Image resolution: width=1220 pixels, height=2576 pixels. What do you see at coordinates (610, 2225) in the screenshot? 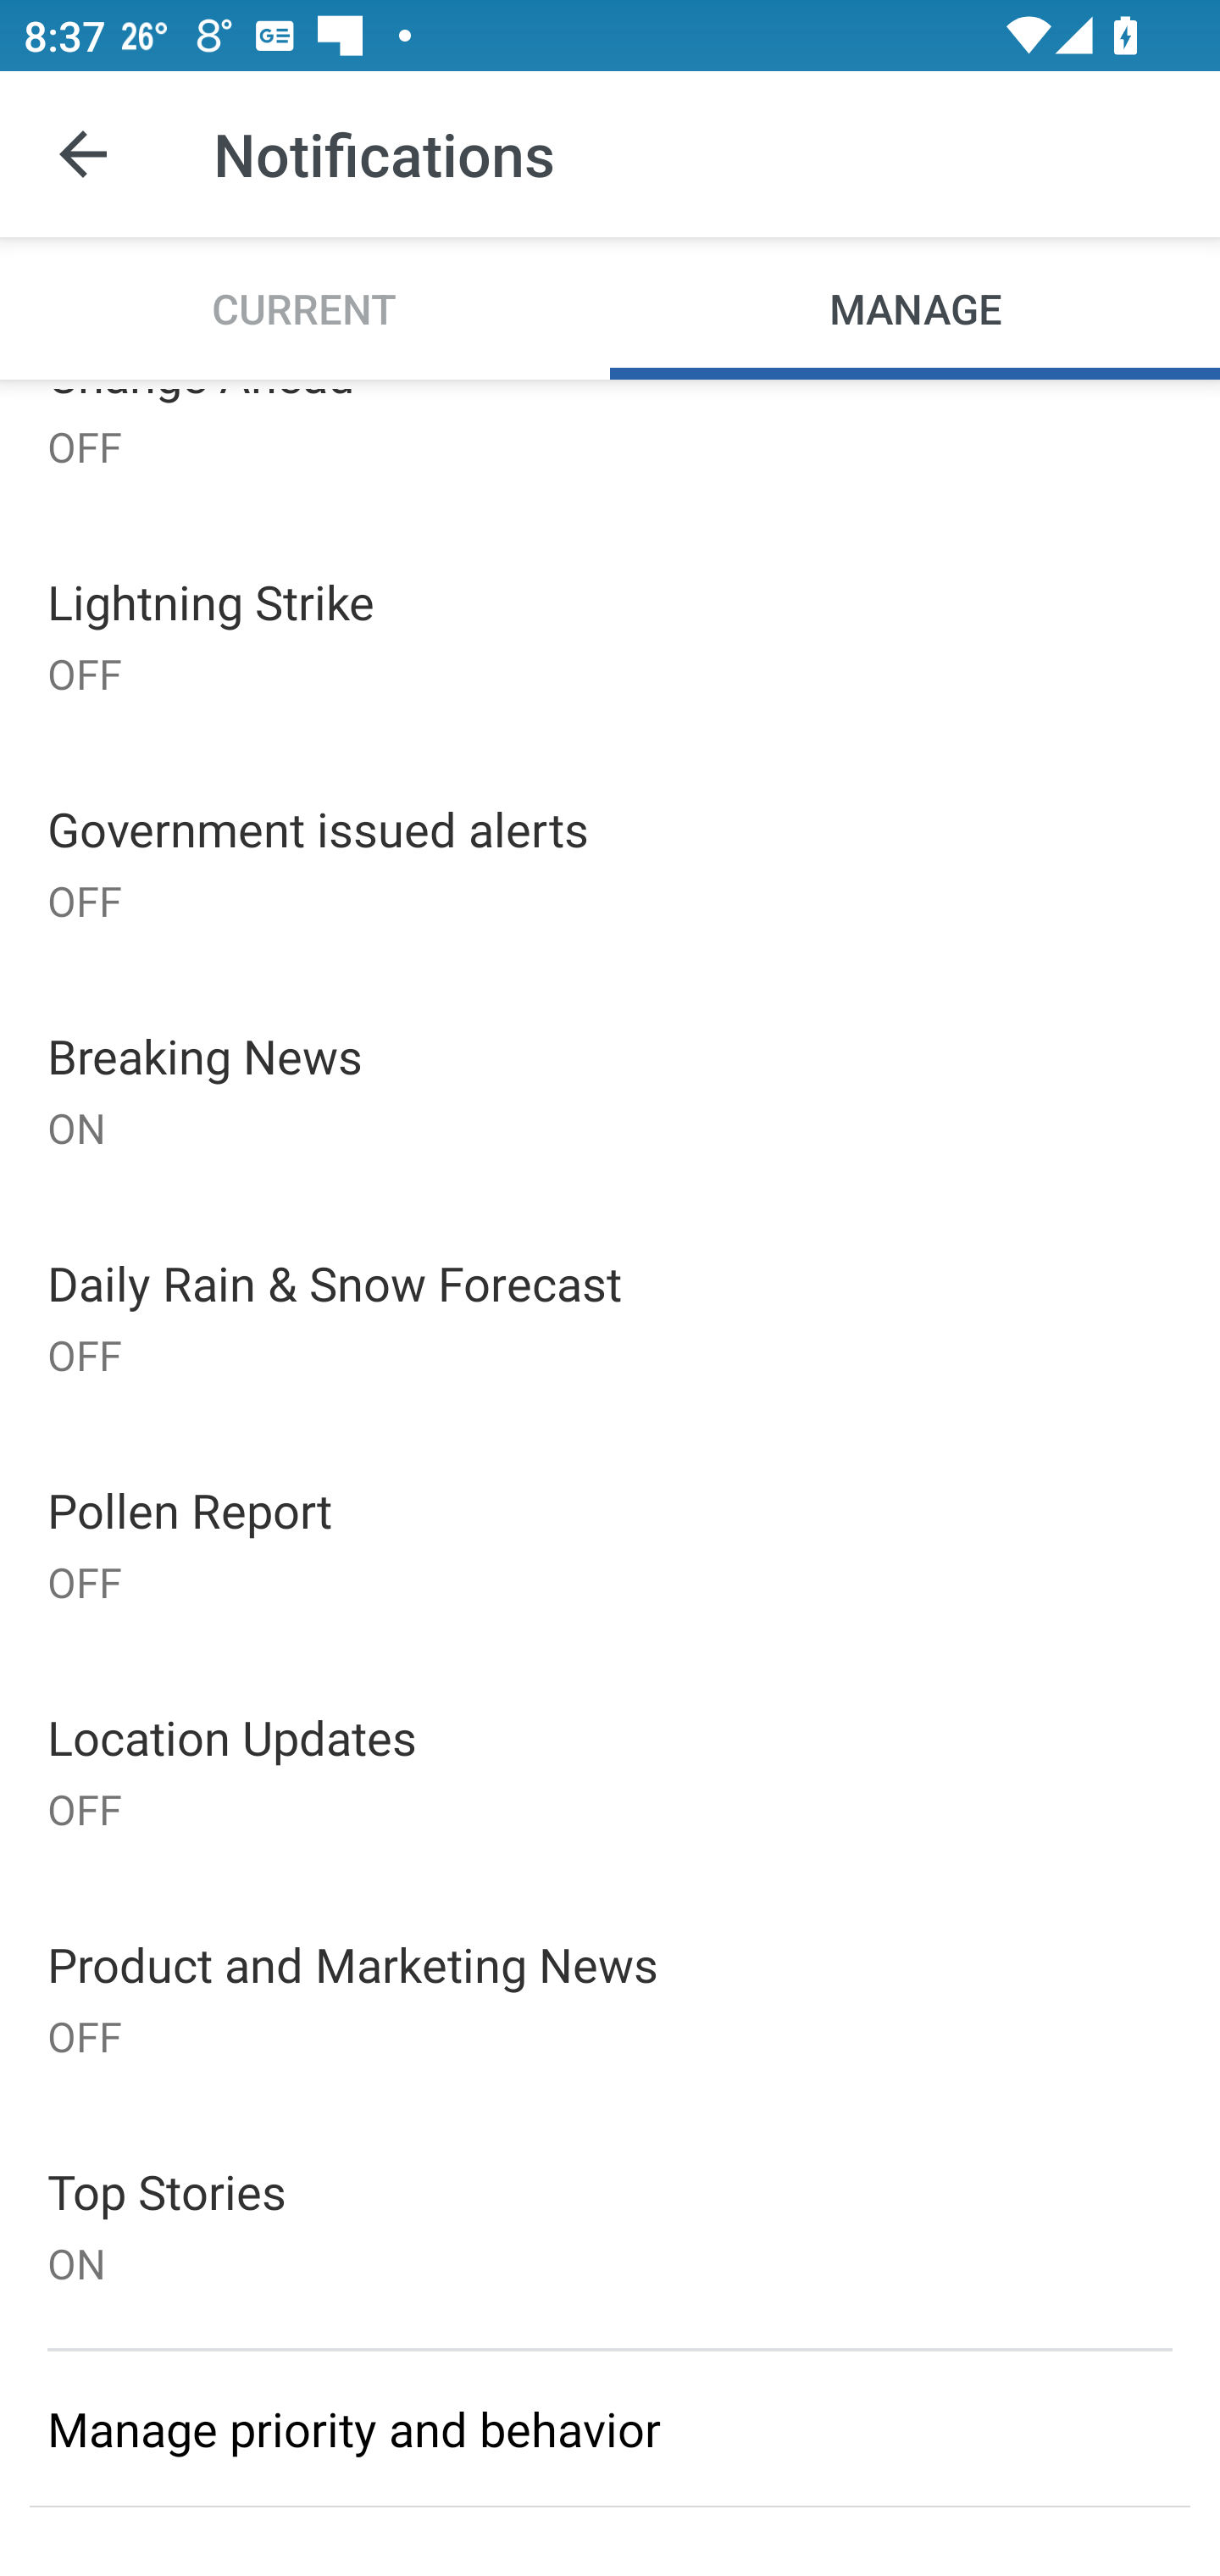
I see `Top Stories ON` at bounding box center [610, 2225].